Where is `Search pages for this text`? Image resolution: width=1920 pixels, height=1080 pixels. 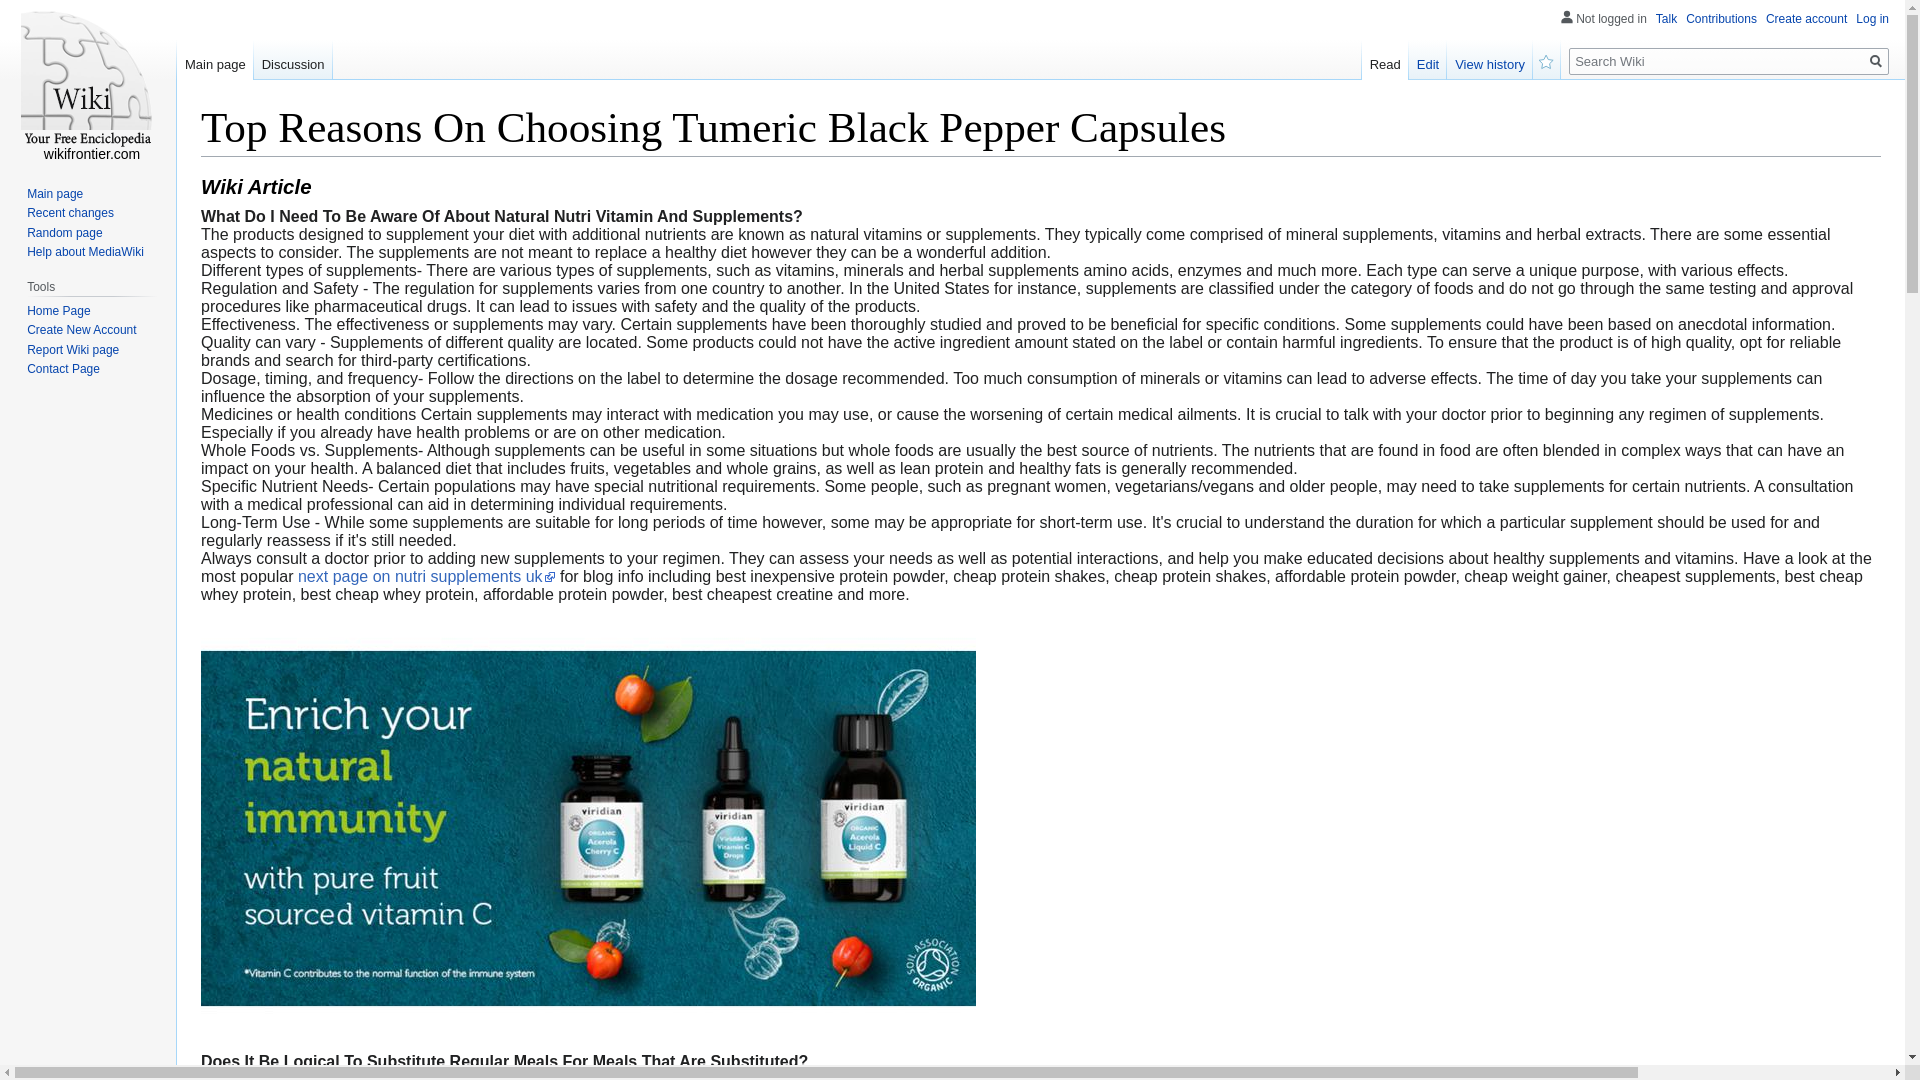 Search pages for this text is located at coordinates (1876, 61).